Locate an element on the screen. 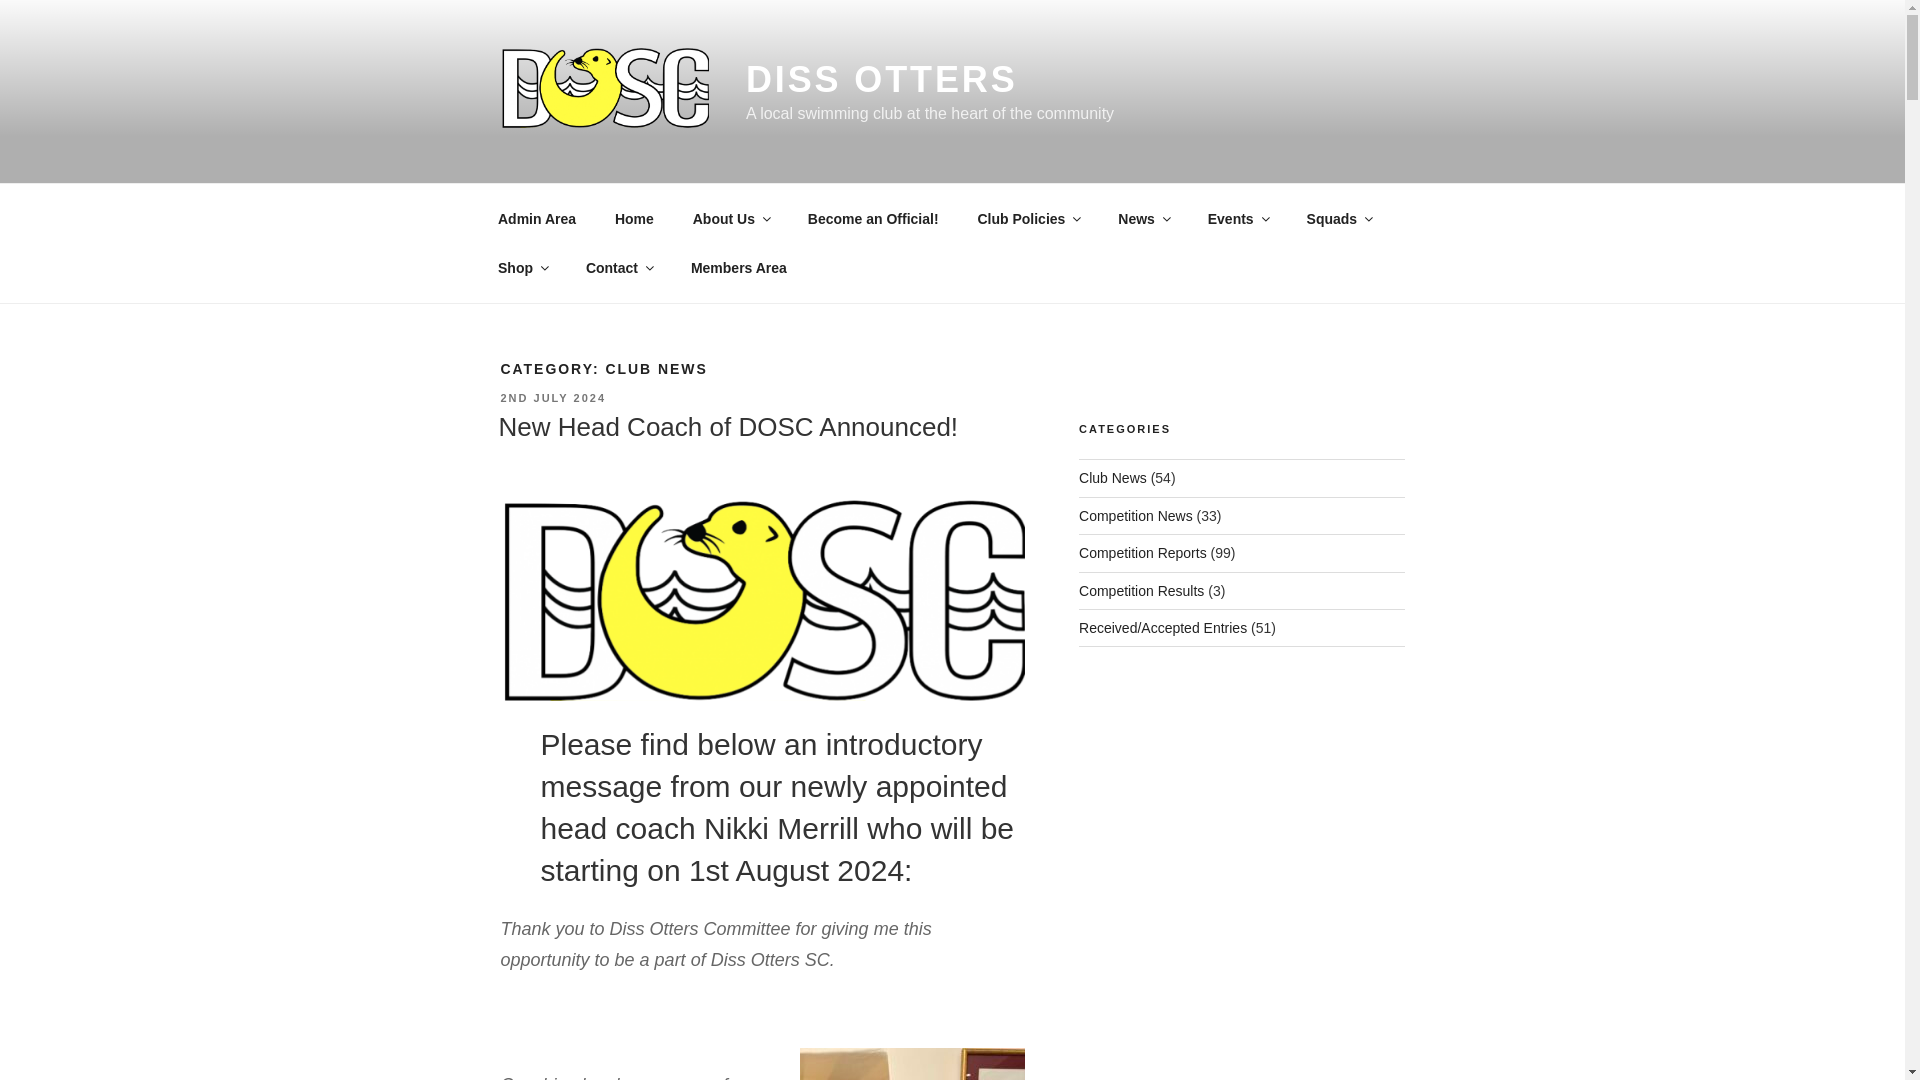 The width and height of the screenshot is (1920, 1080). Home is located at coordinates (634, 218).